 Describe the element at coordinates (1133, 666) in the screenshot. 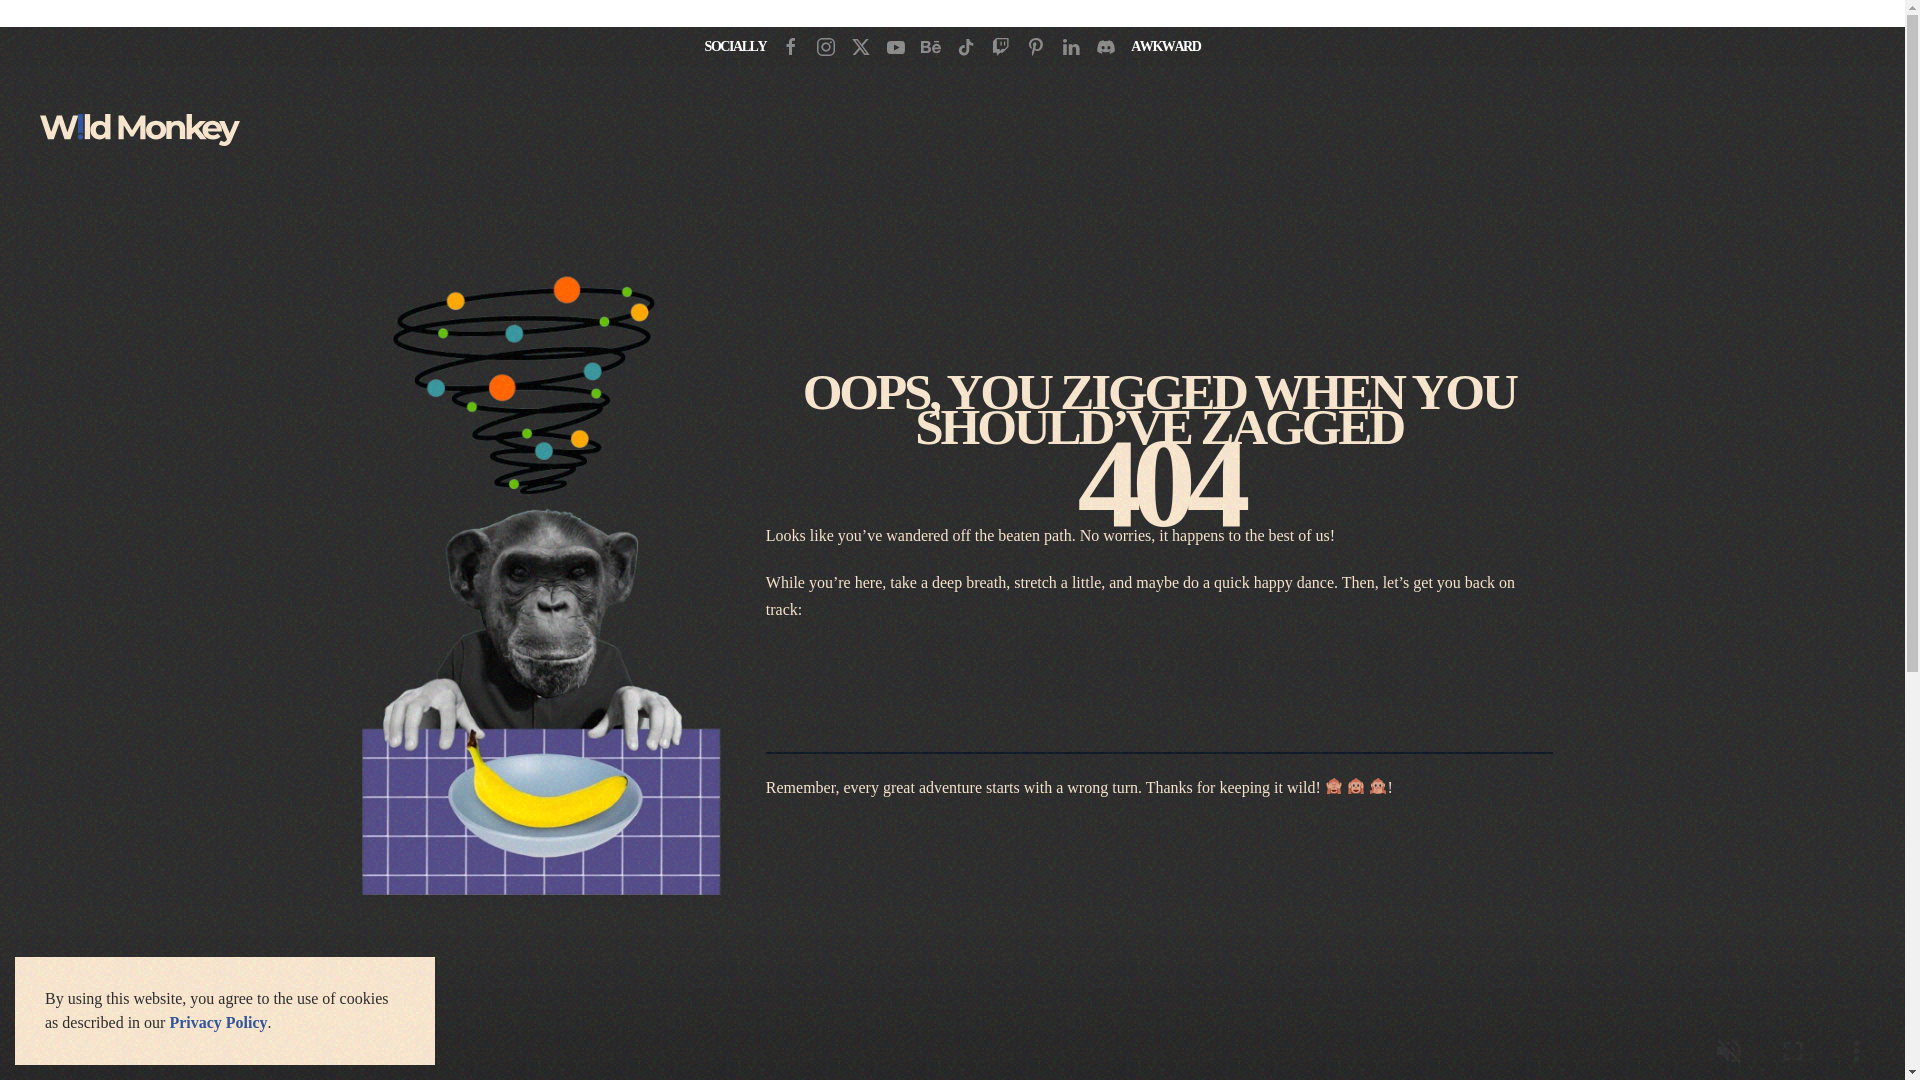

I see `SERVICES` at that location.